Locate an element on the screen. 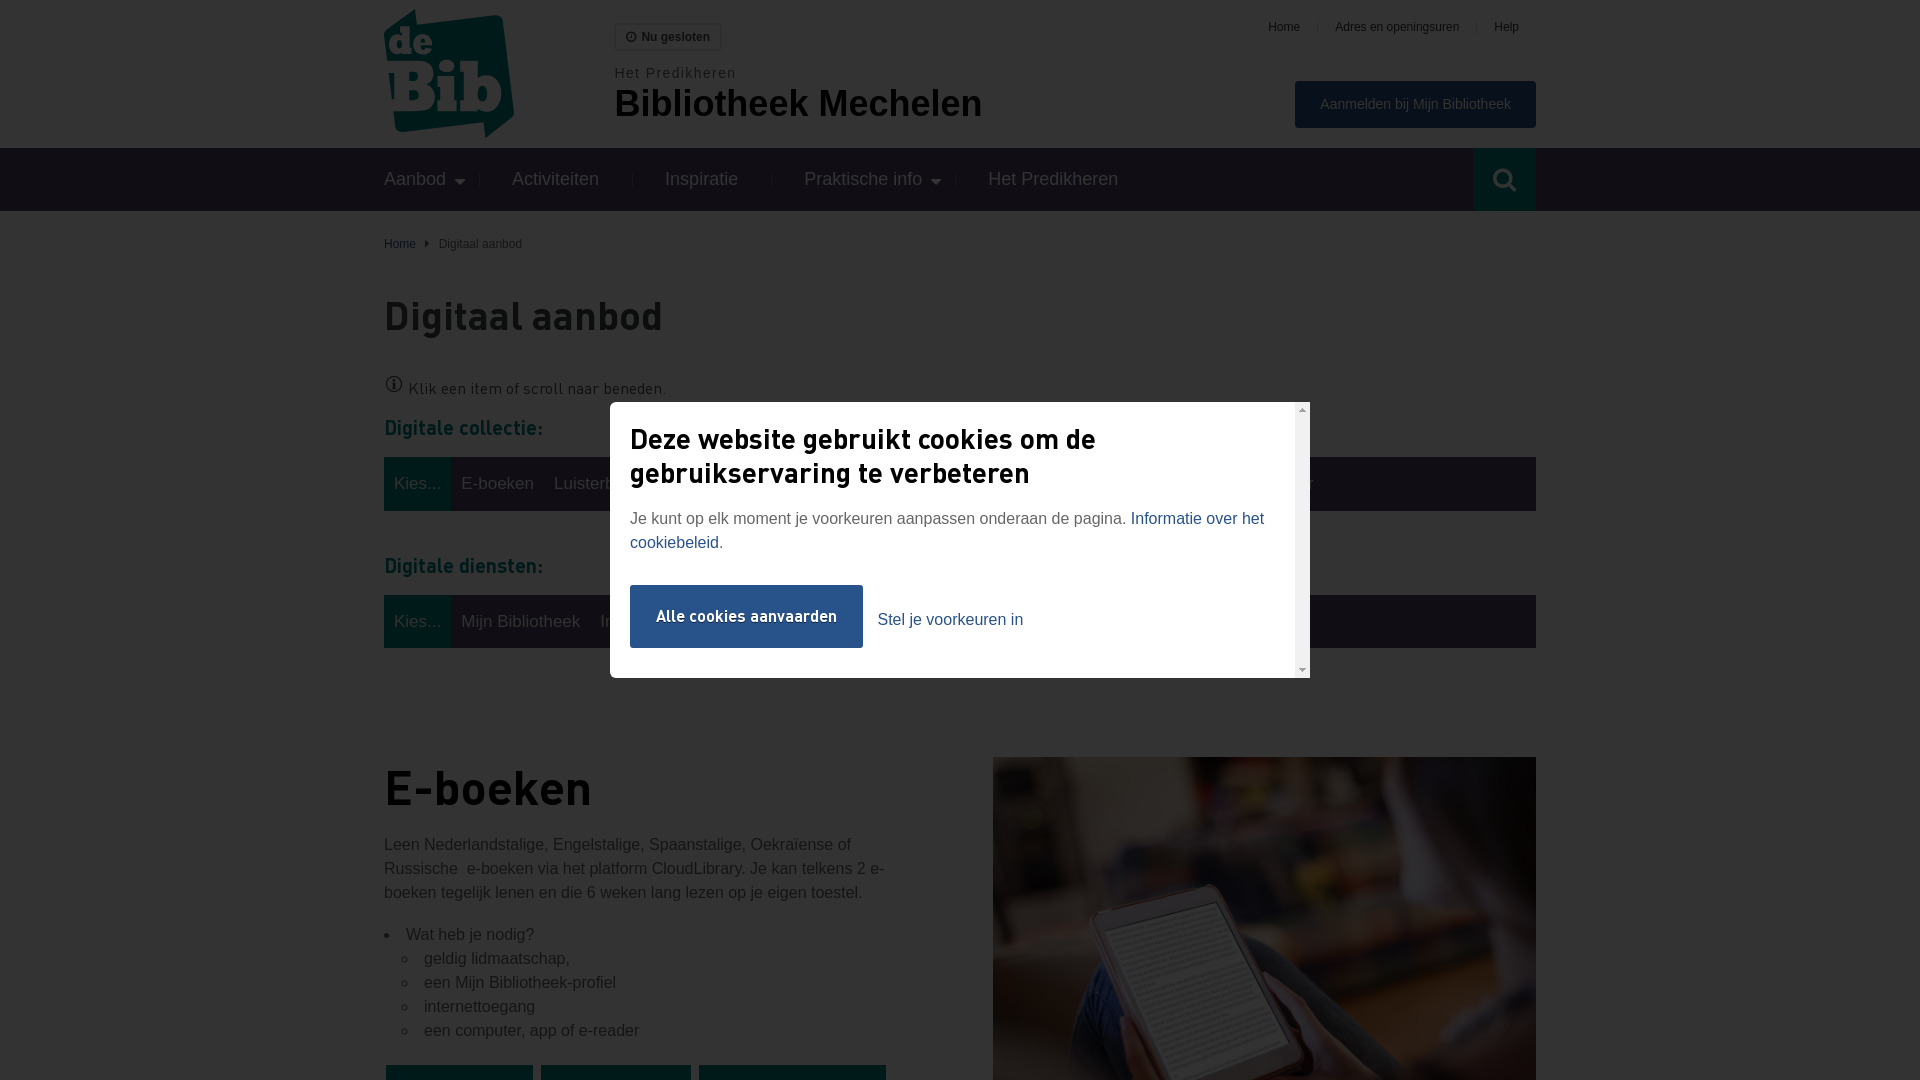 Image resolution: width=1920 pixels, height=1080 pixels. Home Academy is located at coordinates (781, 484).